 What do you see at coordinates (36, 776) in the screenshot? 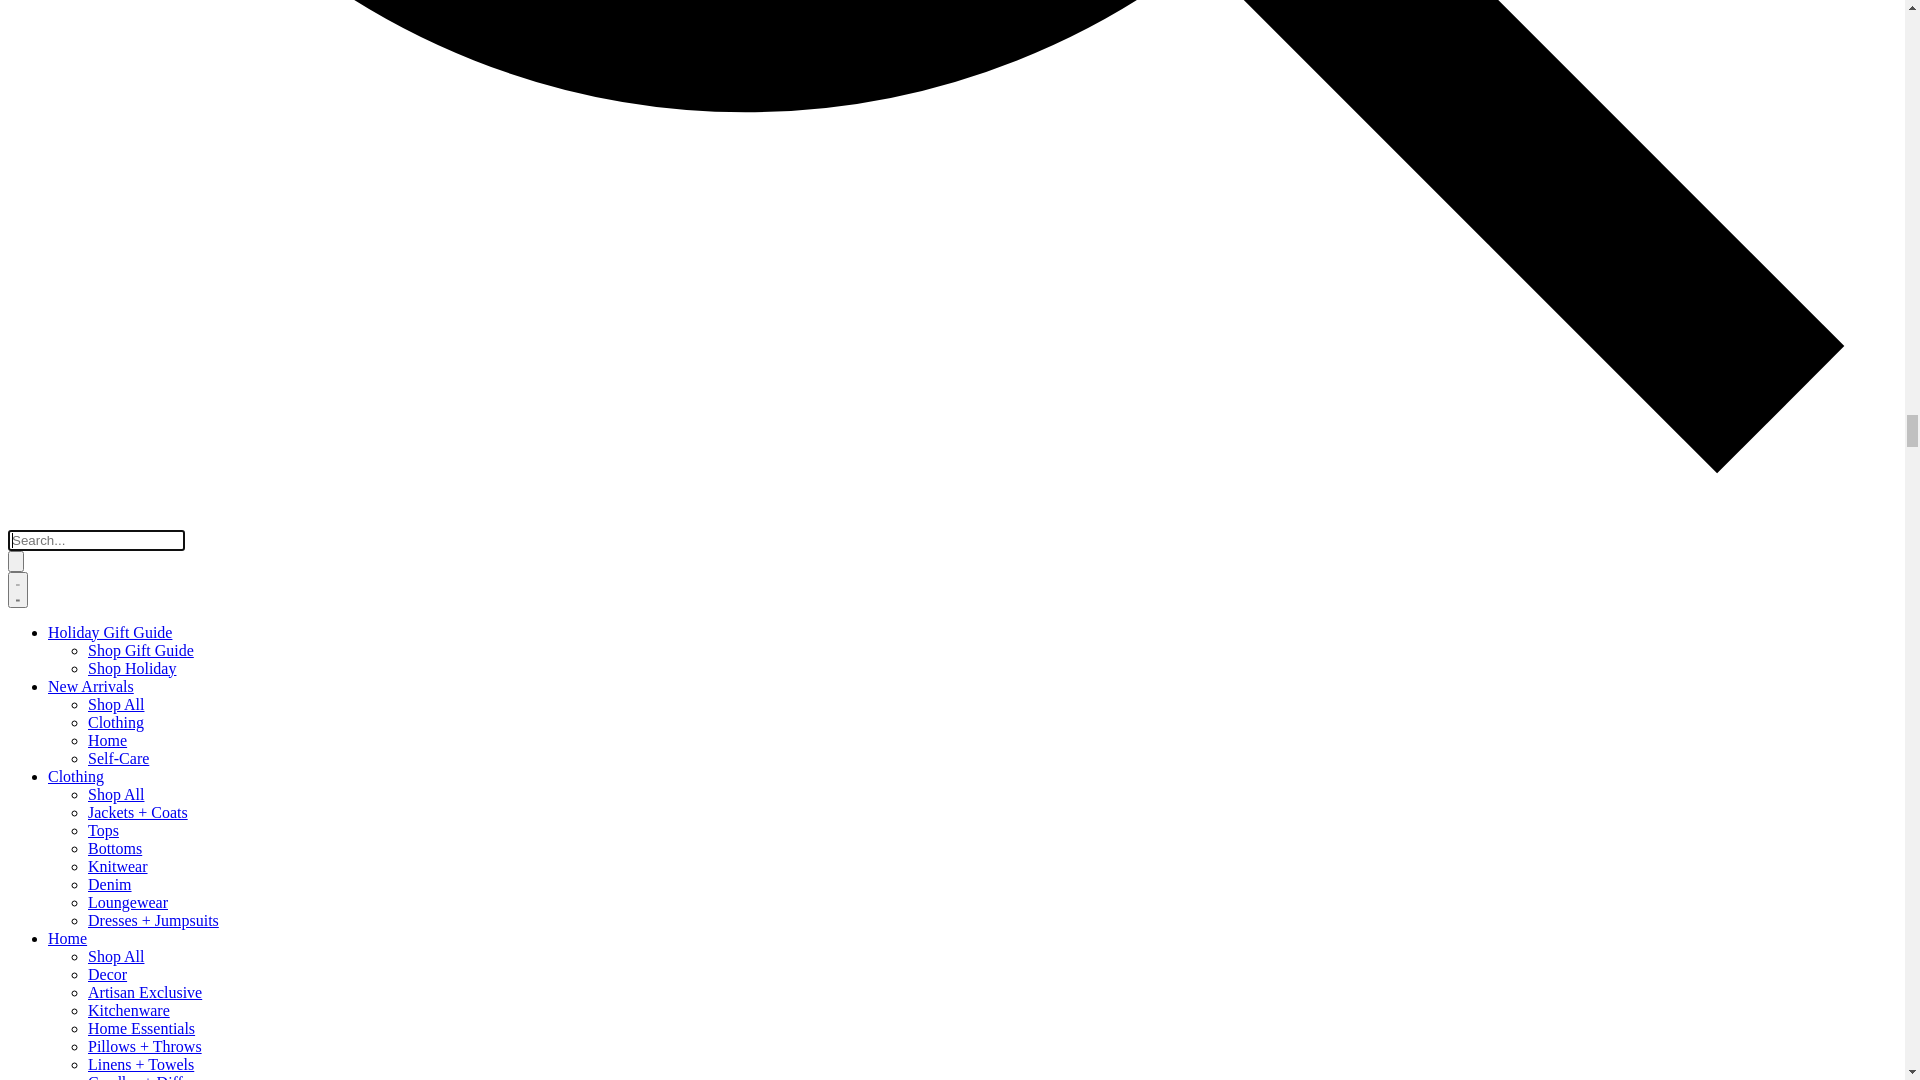
I see `Shop All` at bounding box center [36, 776].